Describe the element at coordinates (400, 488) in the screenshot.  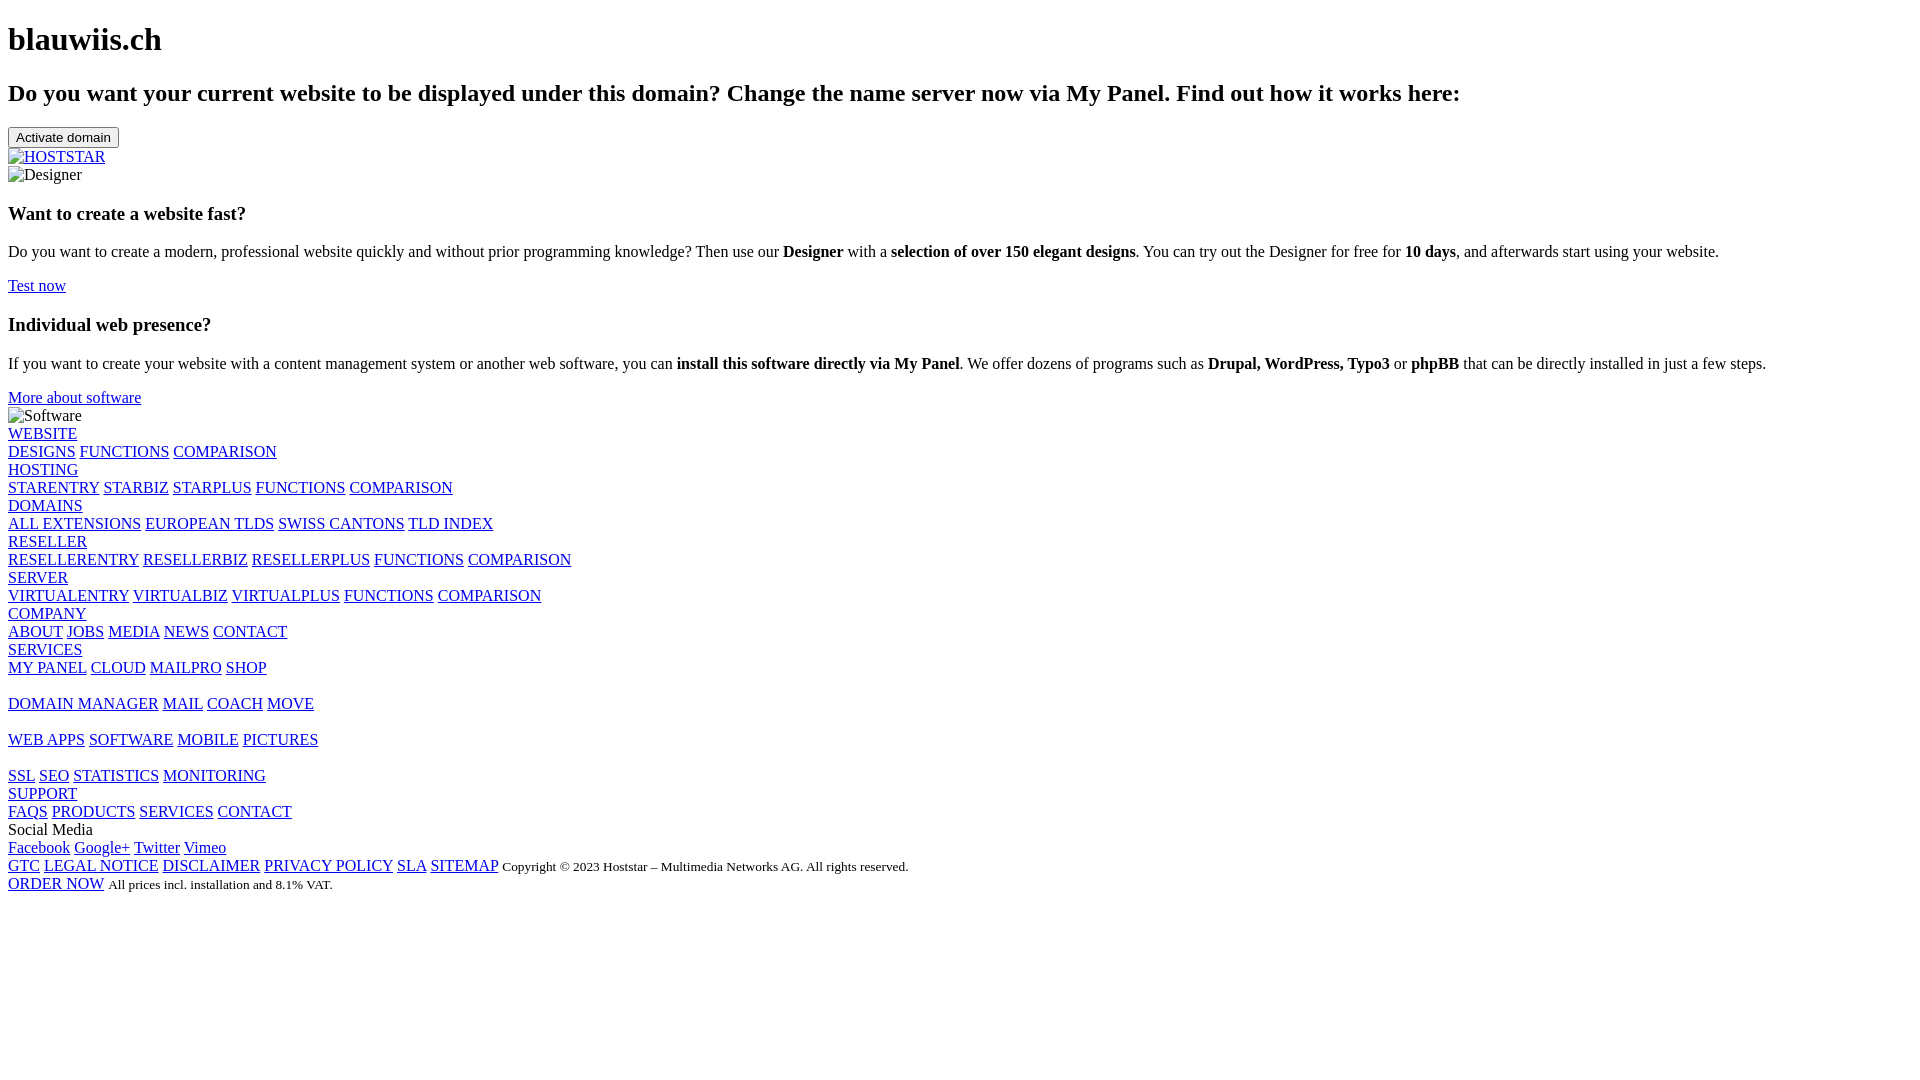
I see `COMPARISON` at that location.